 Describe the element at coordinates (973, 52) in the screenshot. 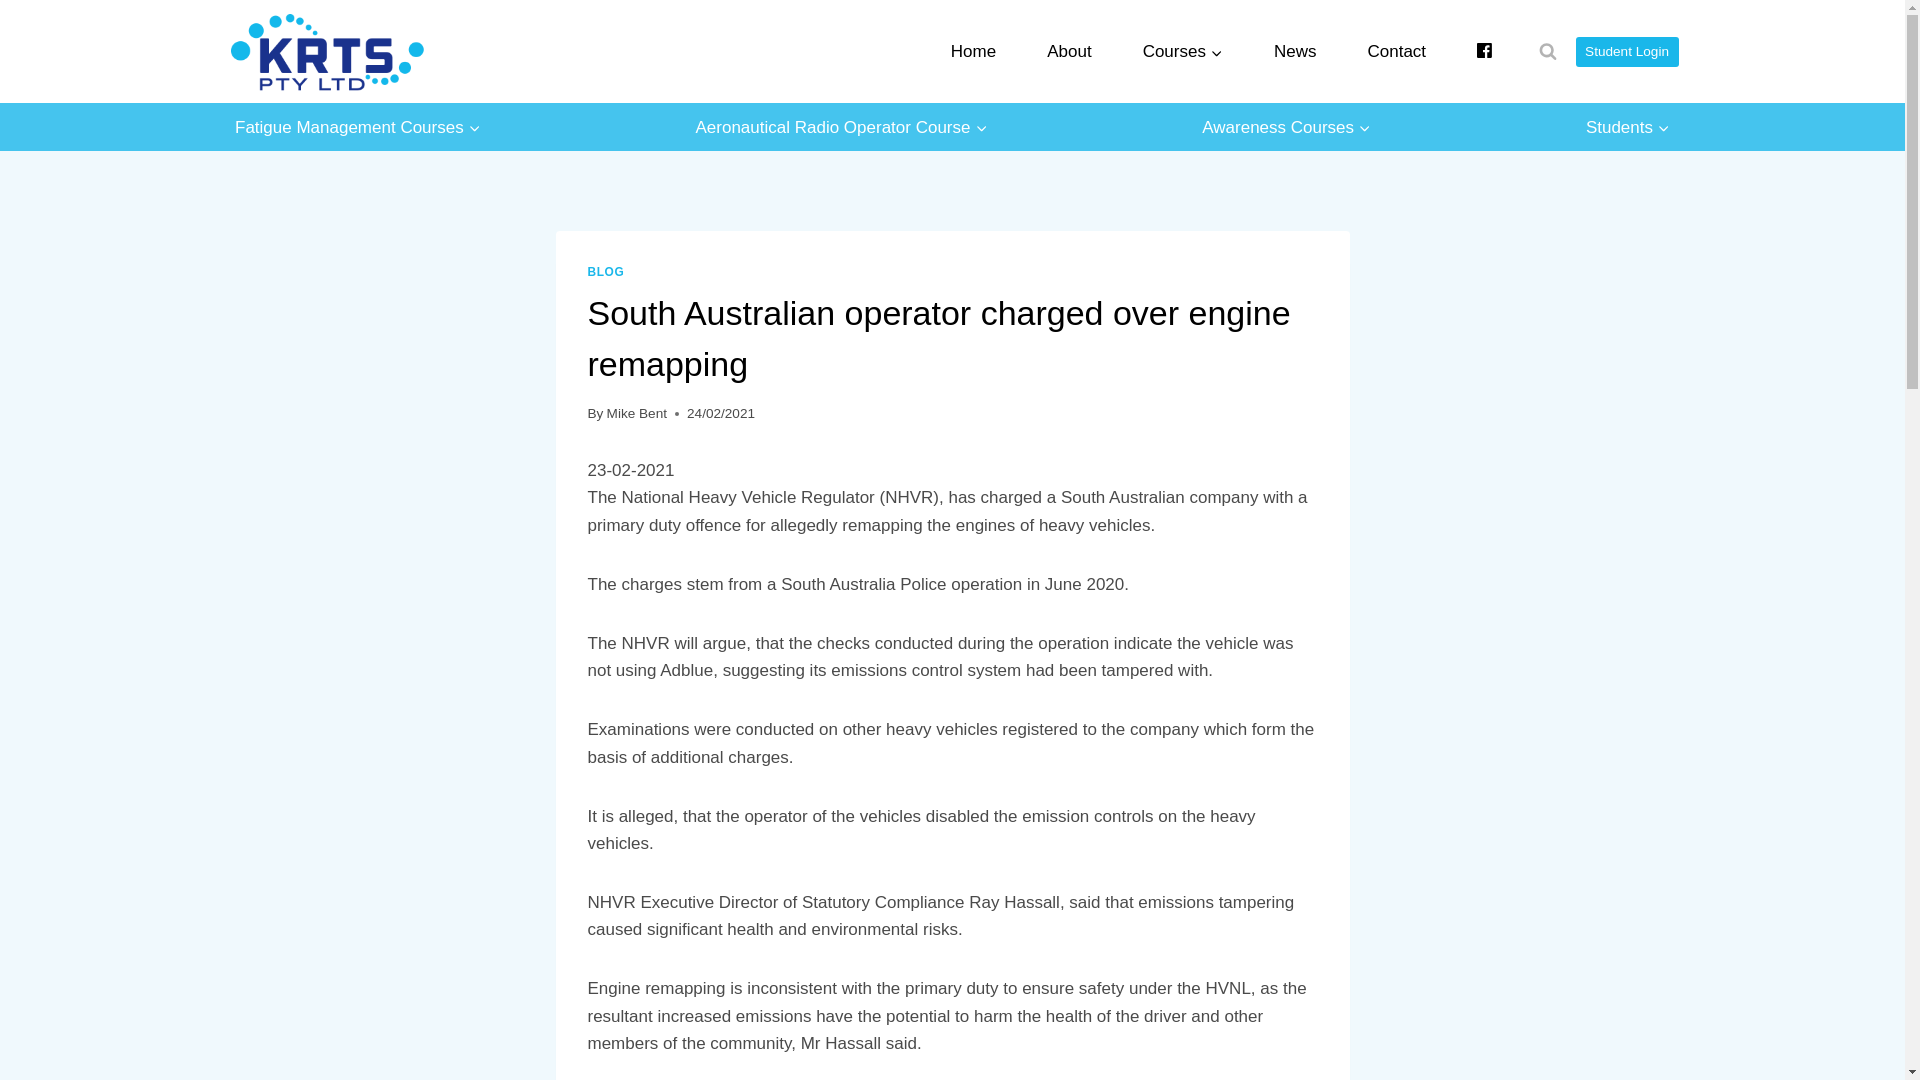

I see `Home` at that location.